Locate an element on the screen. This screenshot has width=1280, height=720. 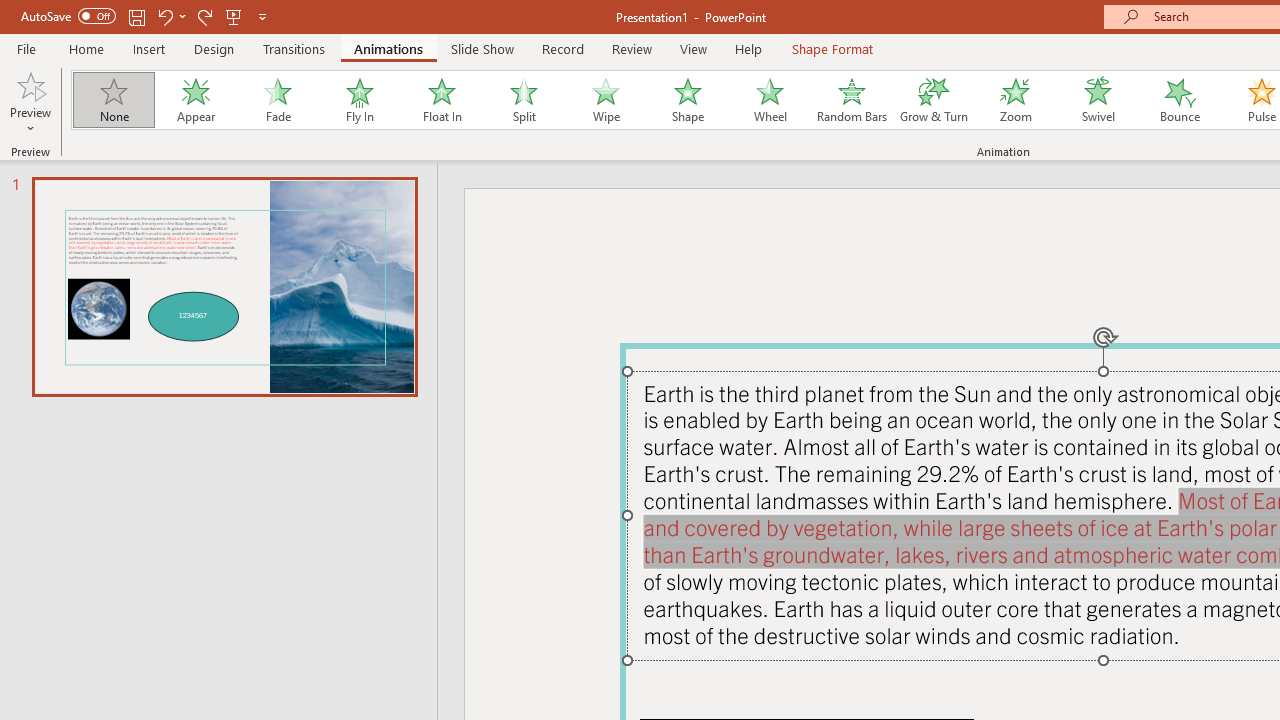
Review is located at coordinates (631, 48).